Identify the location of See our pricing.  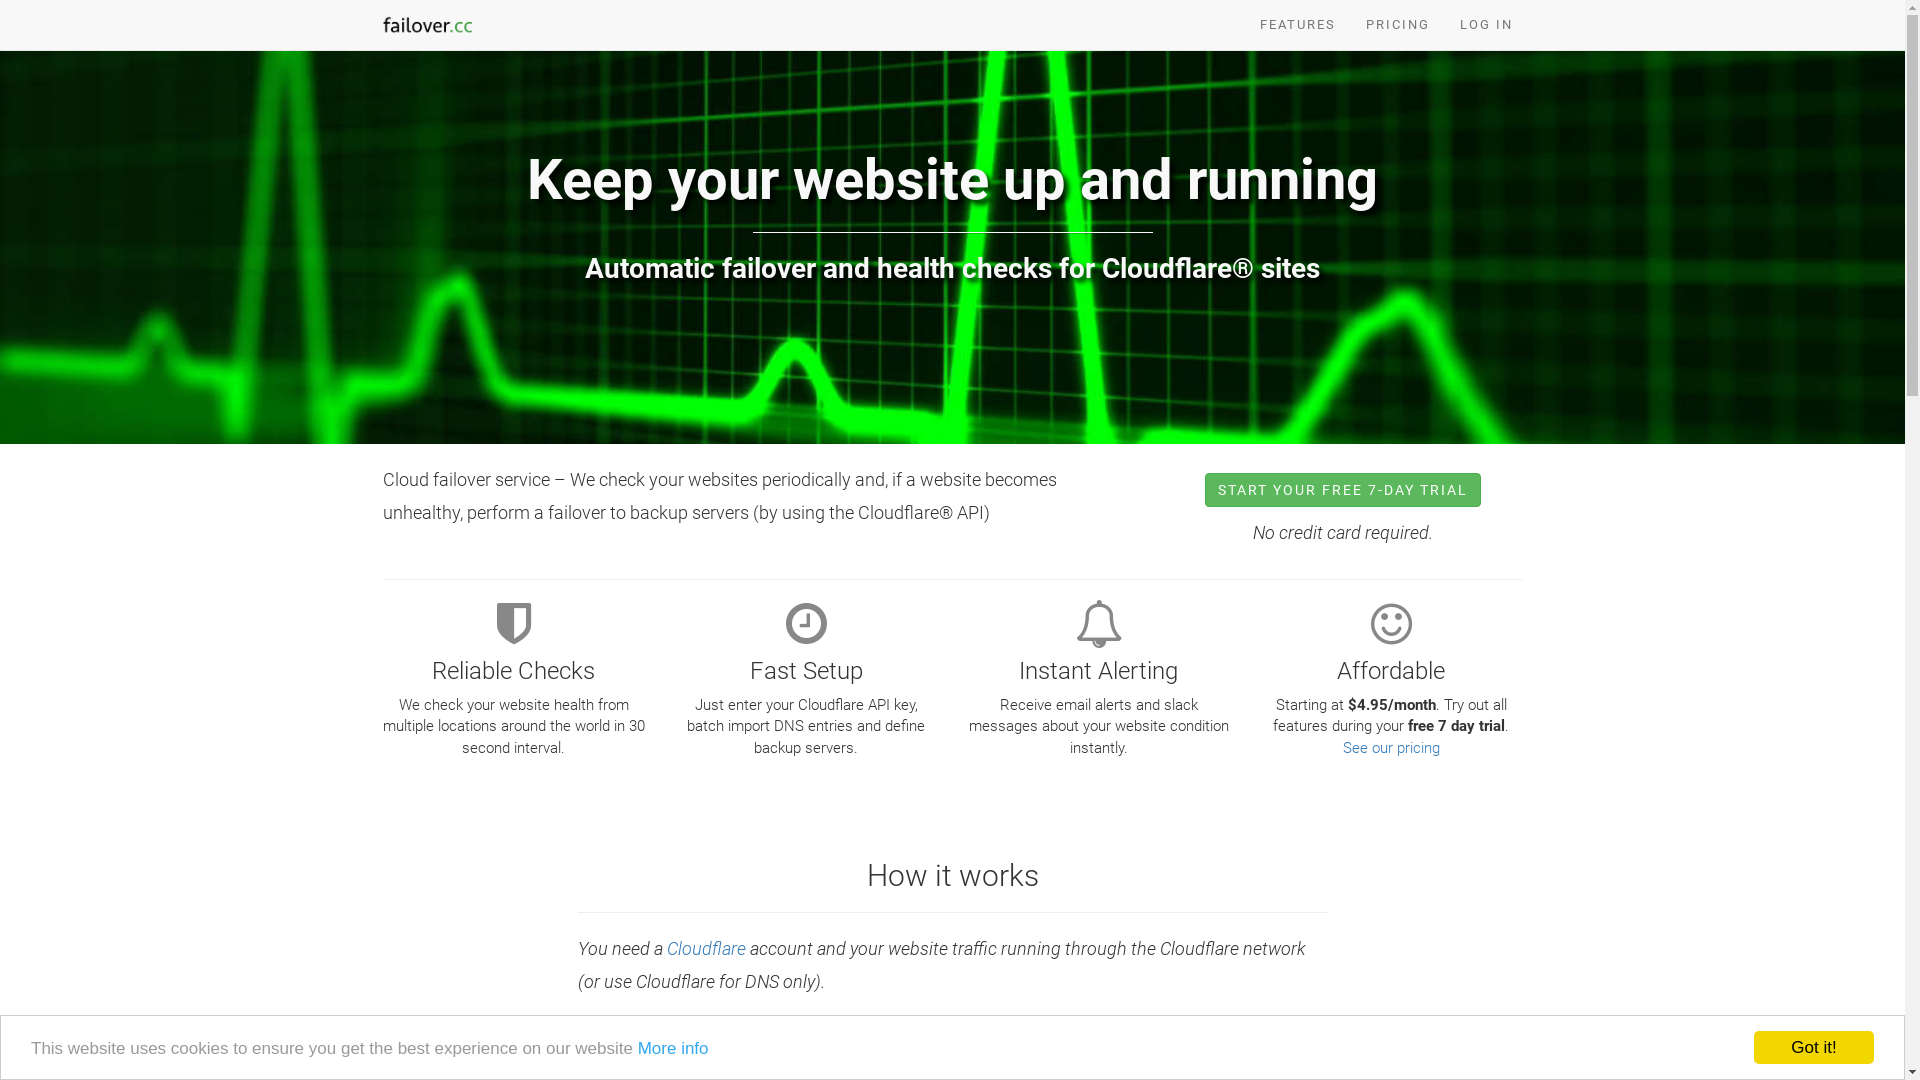
(1392, 748).